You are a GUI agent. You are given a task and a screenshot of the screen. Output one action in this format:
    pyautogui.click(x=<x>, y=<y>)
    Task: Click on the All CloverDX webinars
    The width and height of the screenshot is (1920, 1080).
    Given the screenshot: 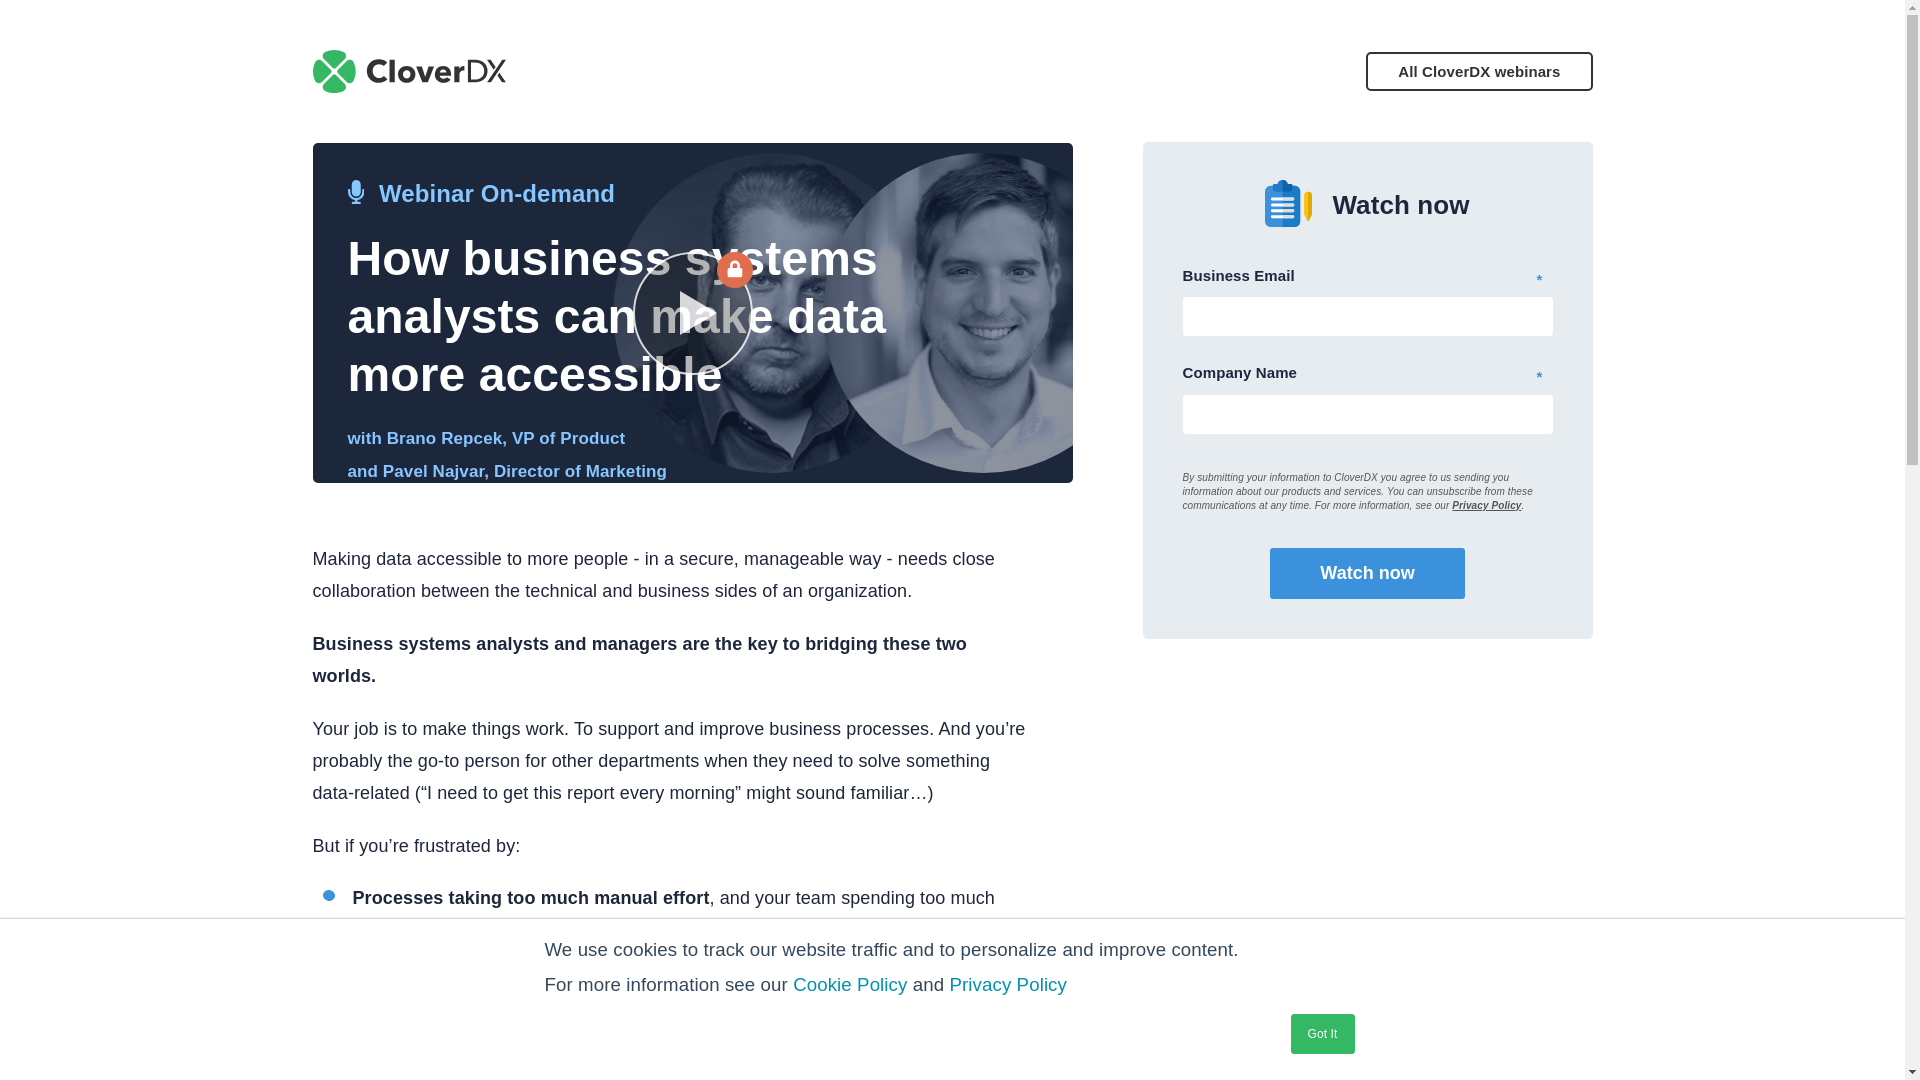 What is the action you would take?
    pyautogui.click(x=1478, y=70)
    